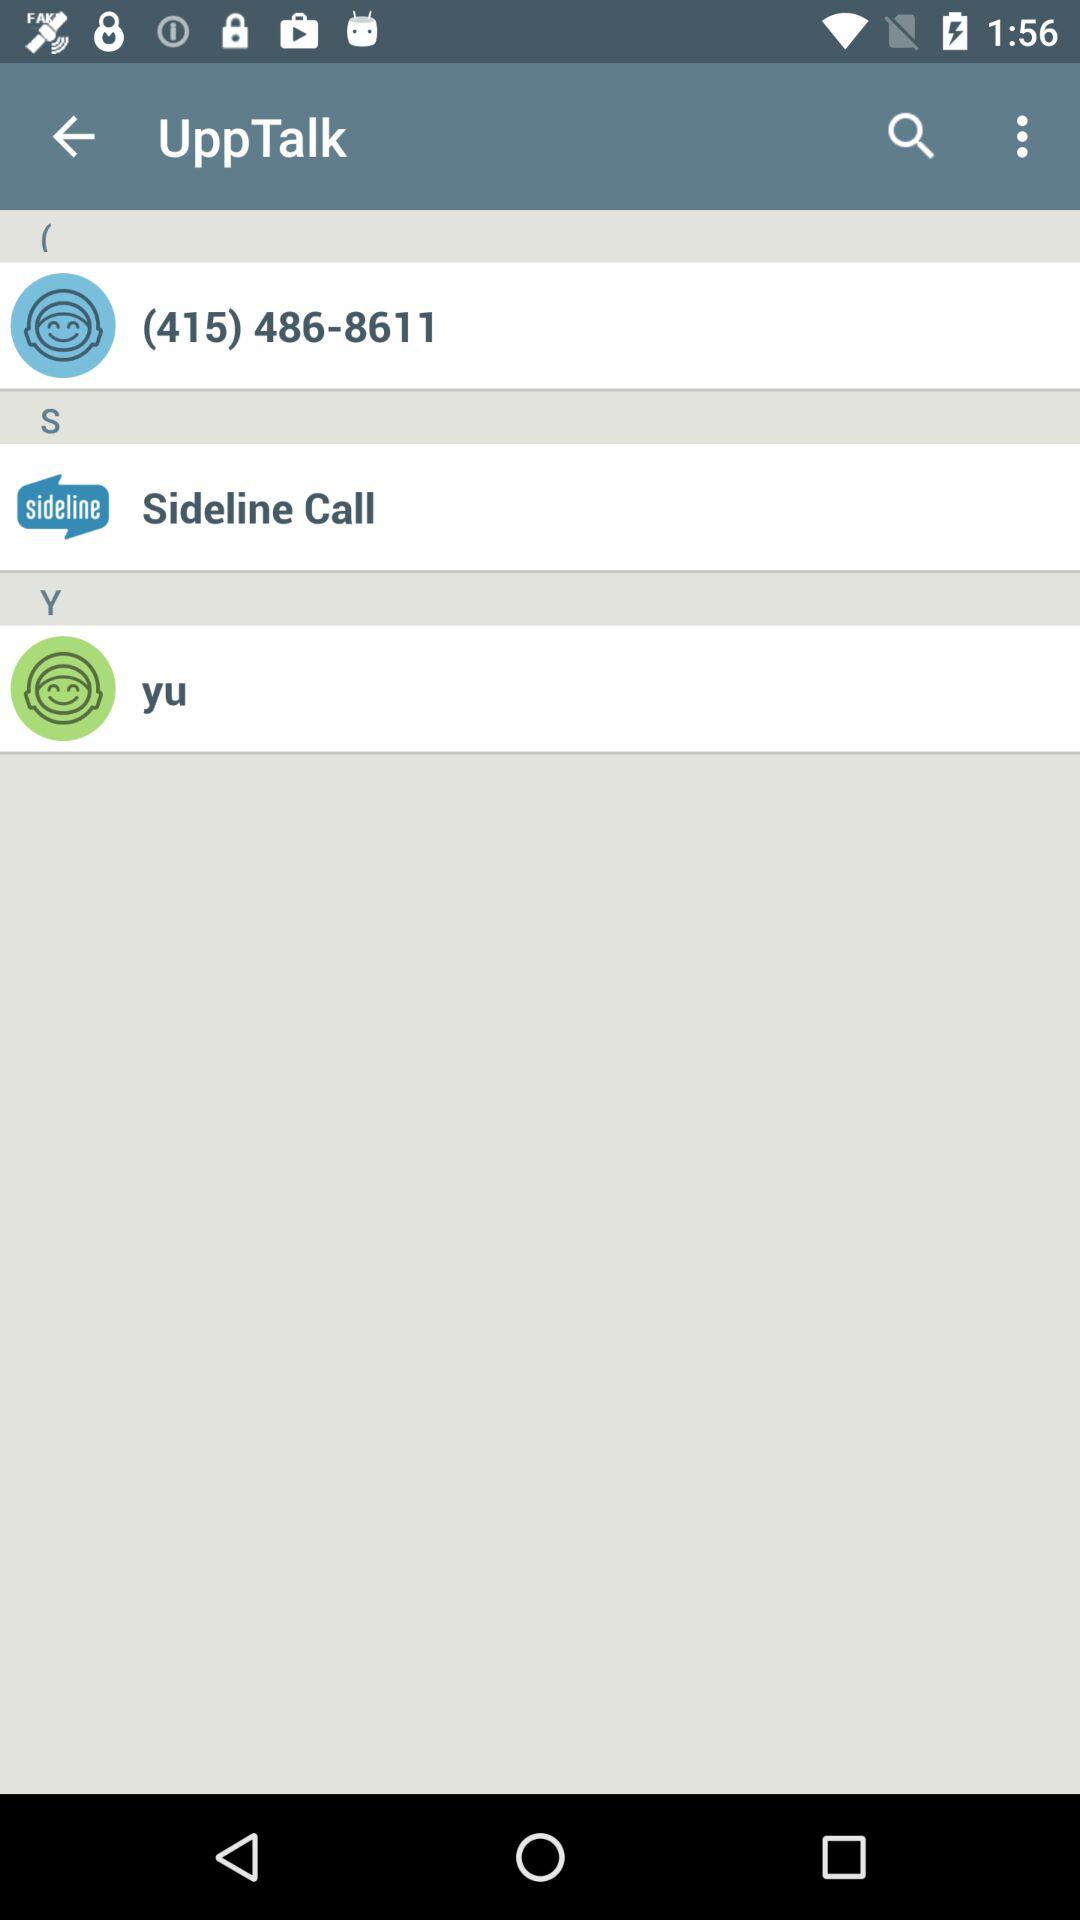  I want to click on select the icon above sideline call item, so click(610, 325).